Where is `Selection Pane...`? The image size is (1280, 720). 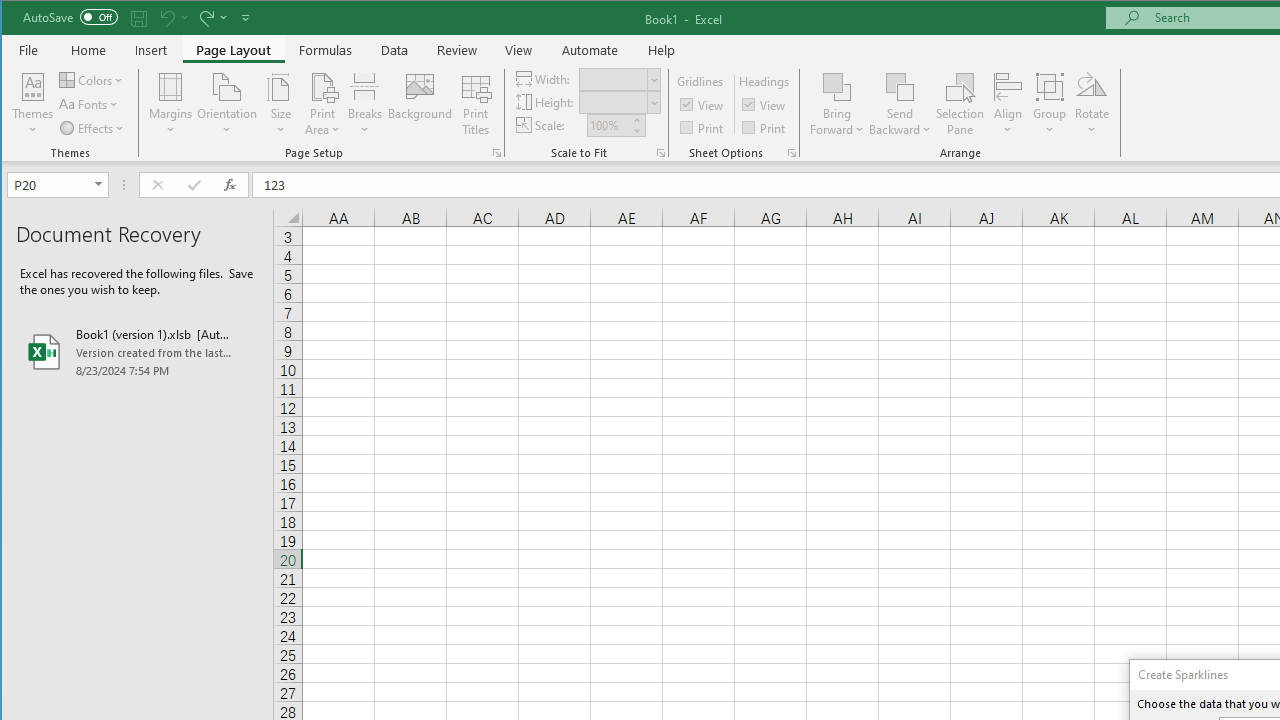
Selection Pane... is located at coordinates (960, 104).